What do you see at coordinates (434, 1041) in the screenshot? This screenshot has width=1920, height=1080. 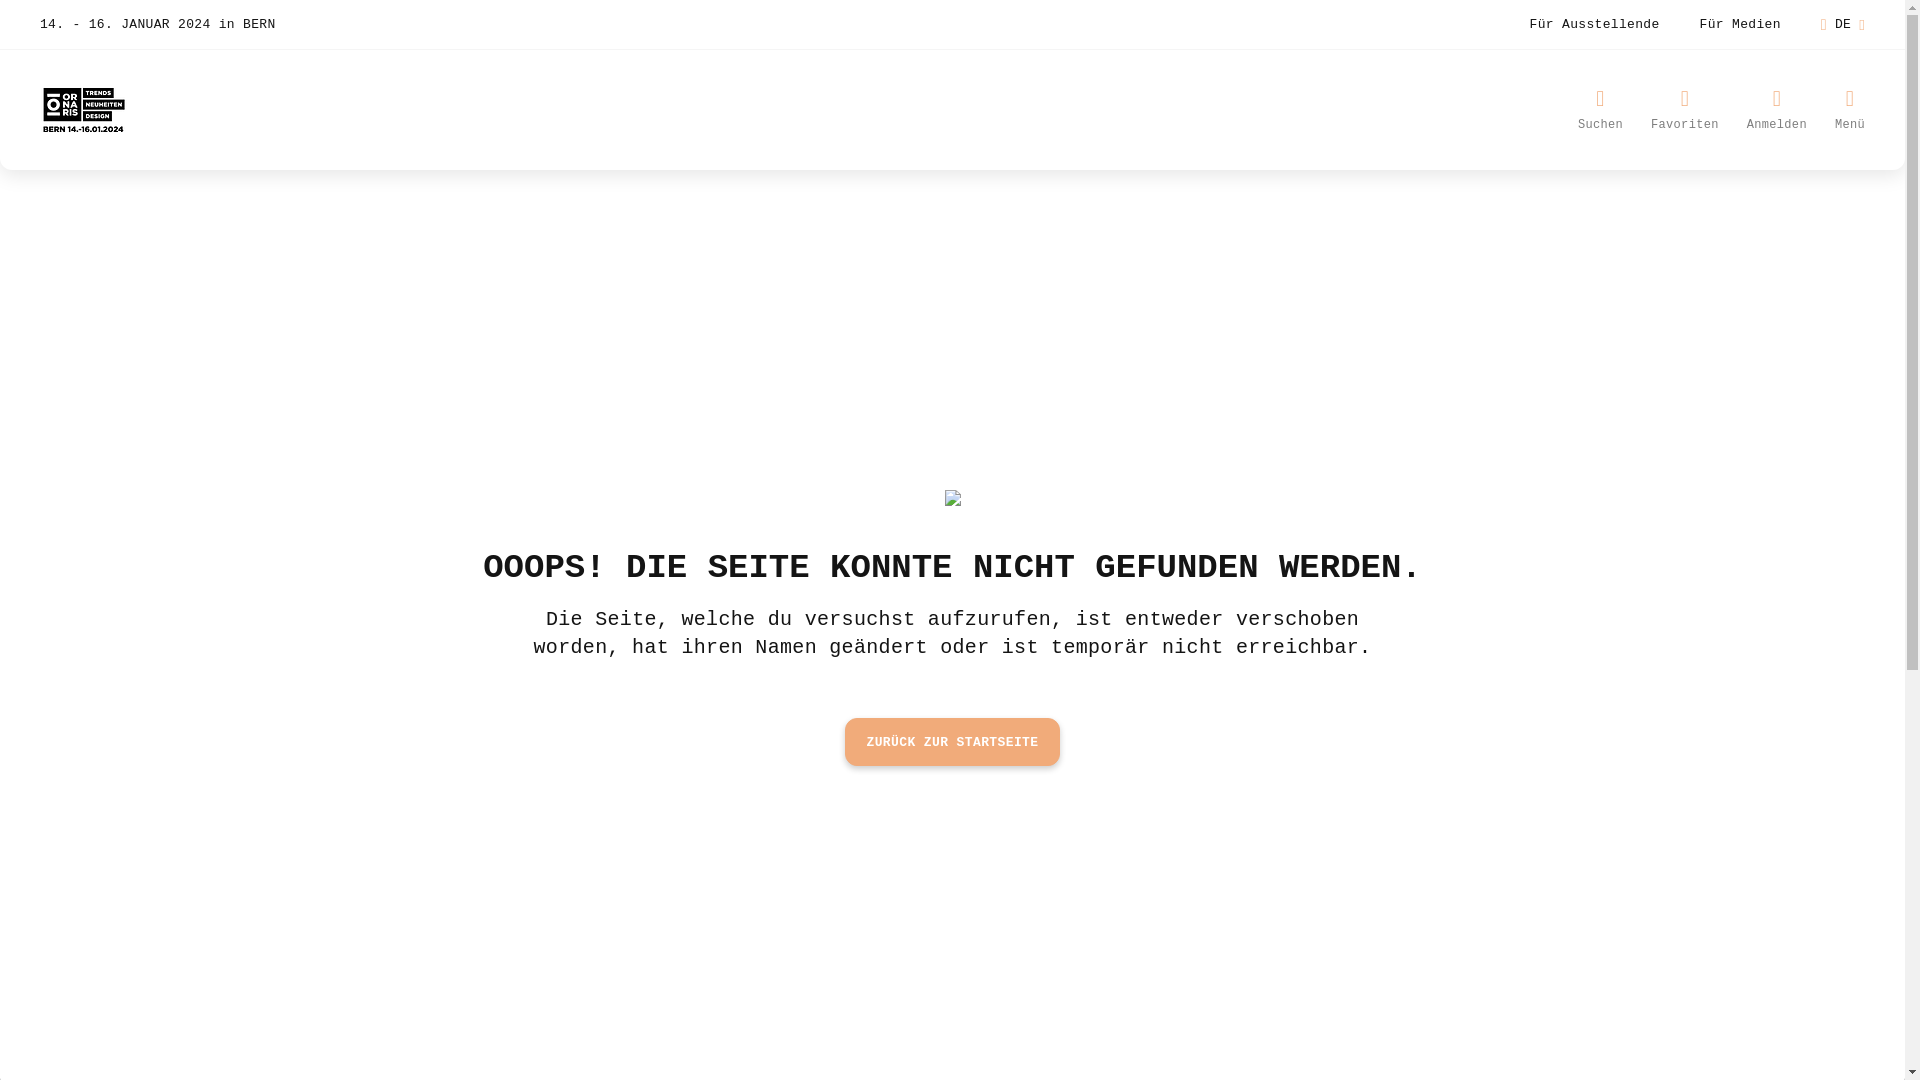 I see `Disclaimer` at bounding box center [434, 1041].